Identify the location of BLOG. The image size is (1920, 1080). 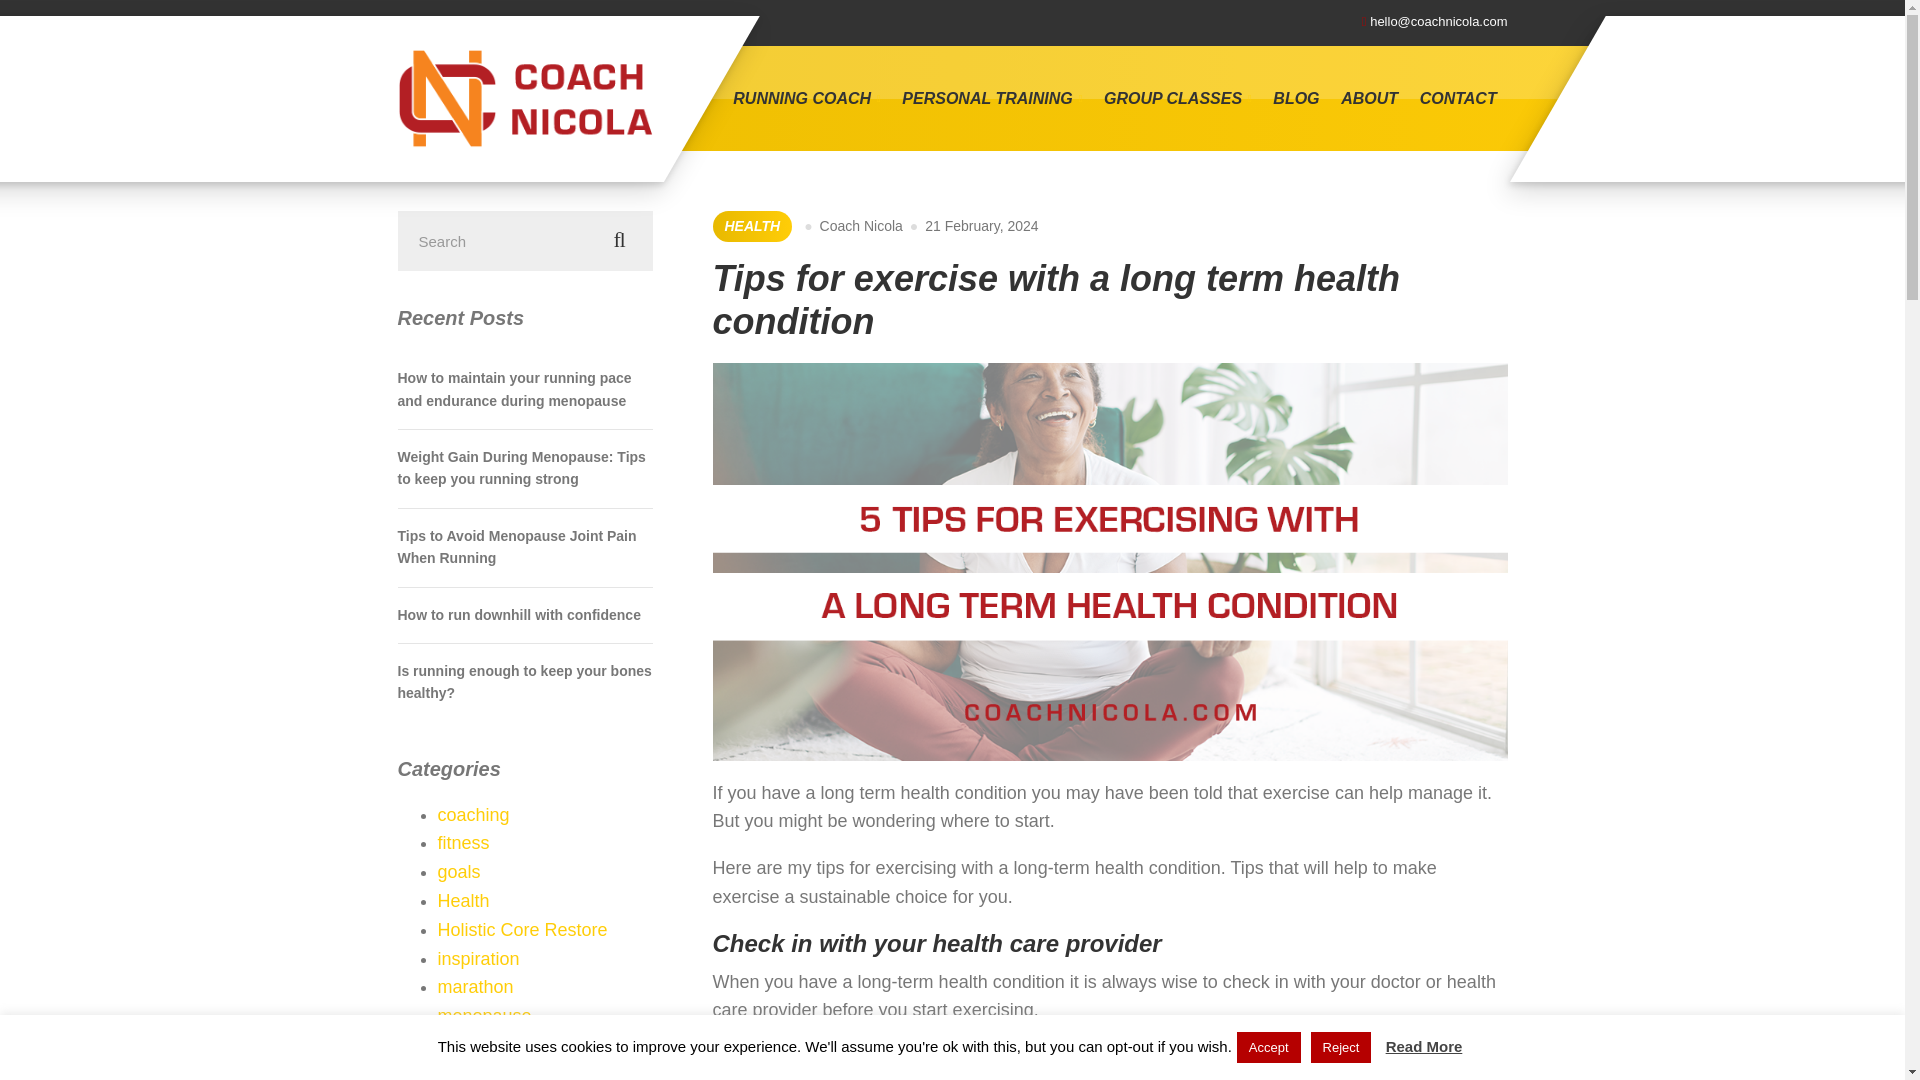
(1296, 99).